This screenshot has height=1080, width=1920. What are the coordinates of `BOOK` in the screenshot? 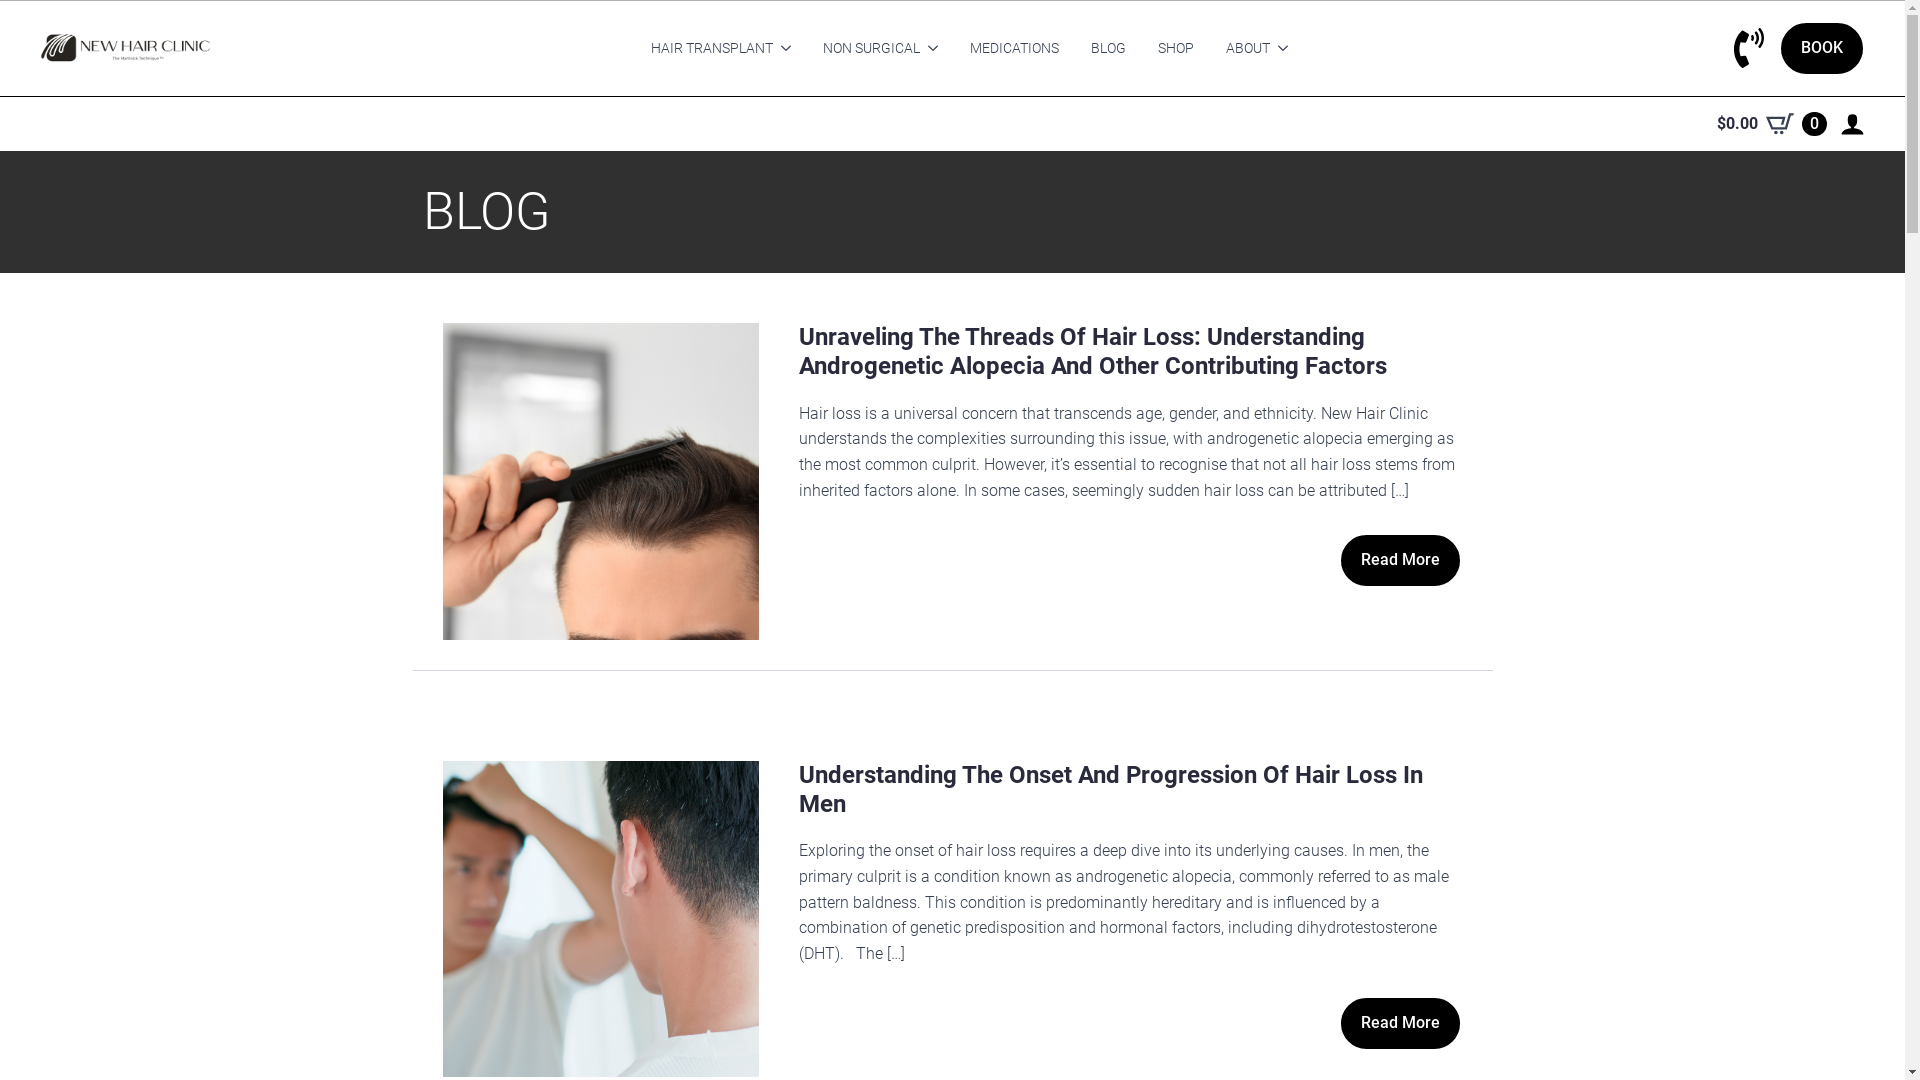 It's located at (1822, 48).